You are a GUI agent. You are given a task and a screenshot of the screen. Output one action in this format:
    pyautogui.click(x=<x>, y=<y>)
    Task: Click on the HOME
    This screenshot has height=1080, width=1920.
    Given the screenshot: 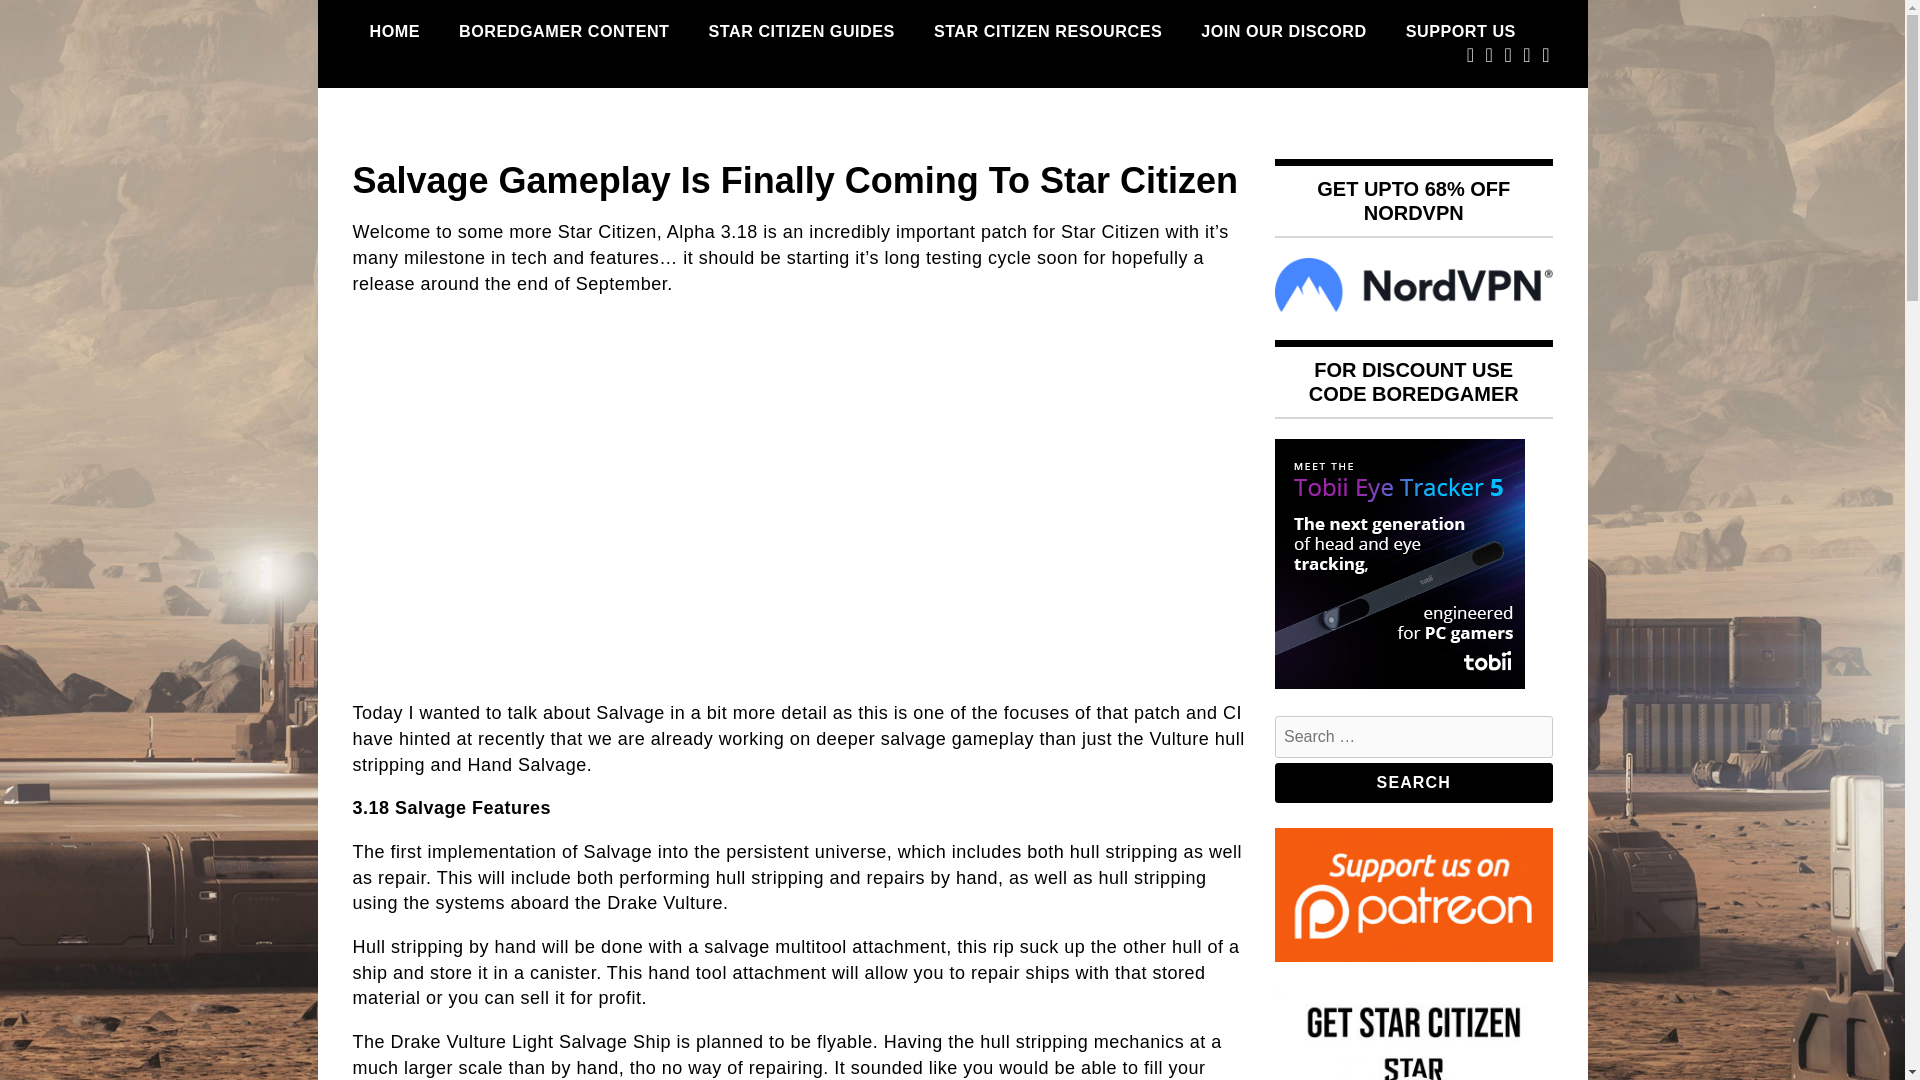 What is the action you would take?
    pyautogui.click(x=394, y=31)
    